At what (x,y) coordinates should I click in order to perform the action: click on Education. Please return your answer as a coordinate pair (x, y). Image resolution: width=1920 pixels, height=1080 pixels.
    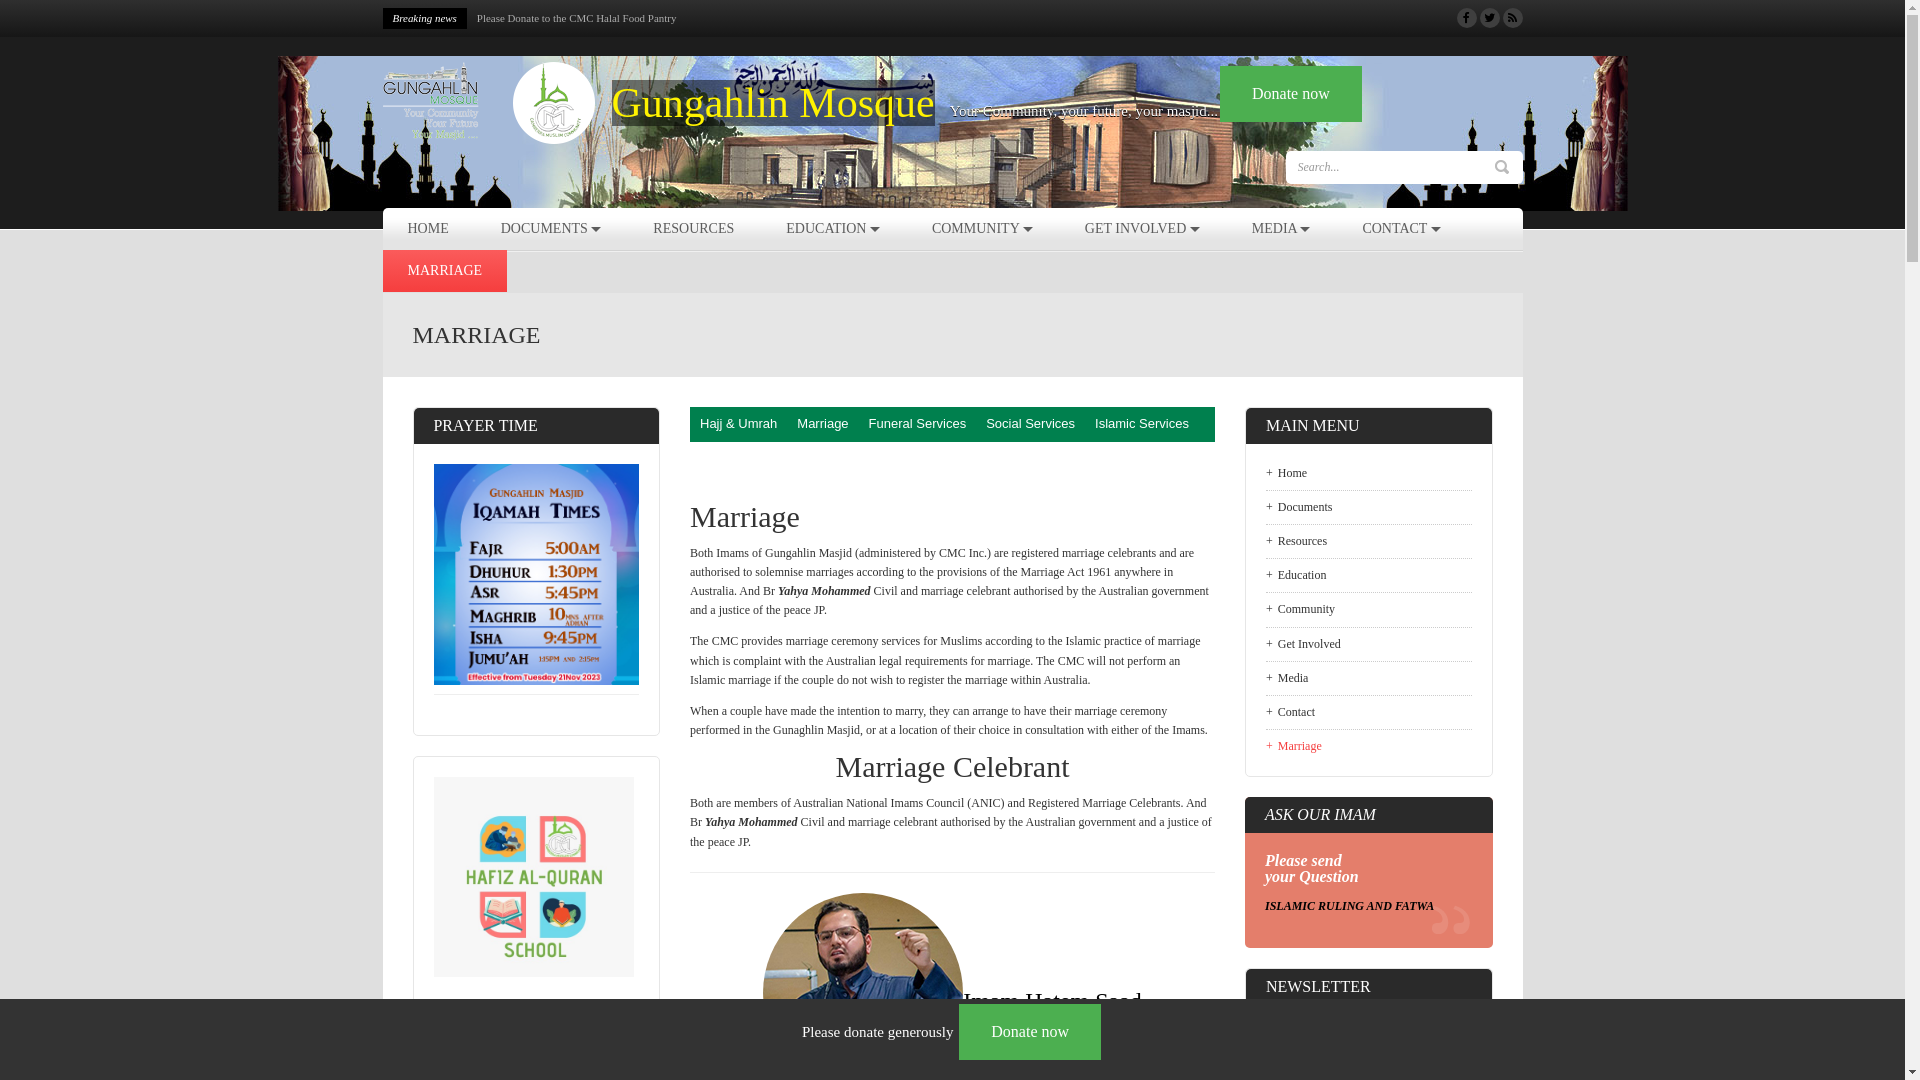
    Looking at the image, I should click on (1369, 576).